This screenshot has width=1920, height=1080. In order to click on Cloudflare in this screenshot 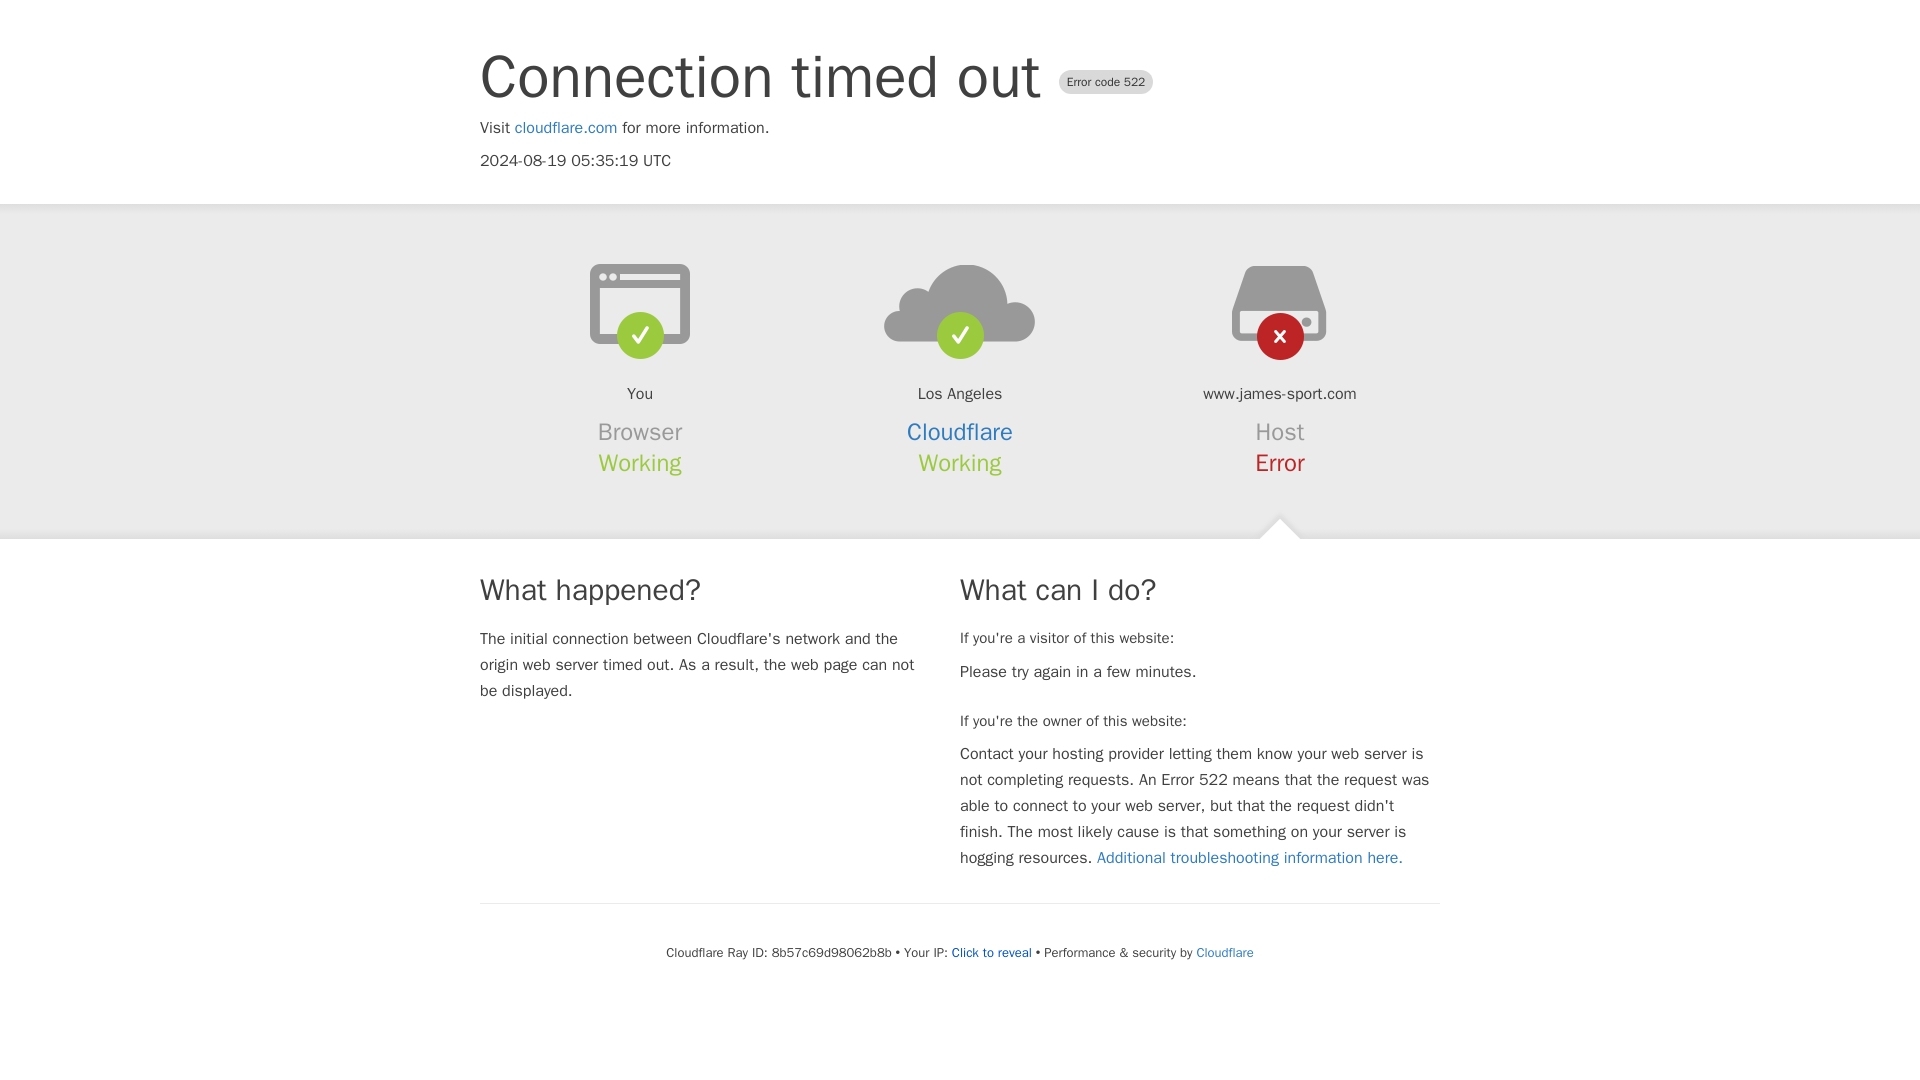, I will do `click(960, 432)`.